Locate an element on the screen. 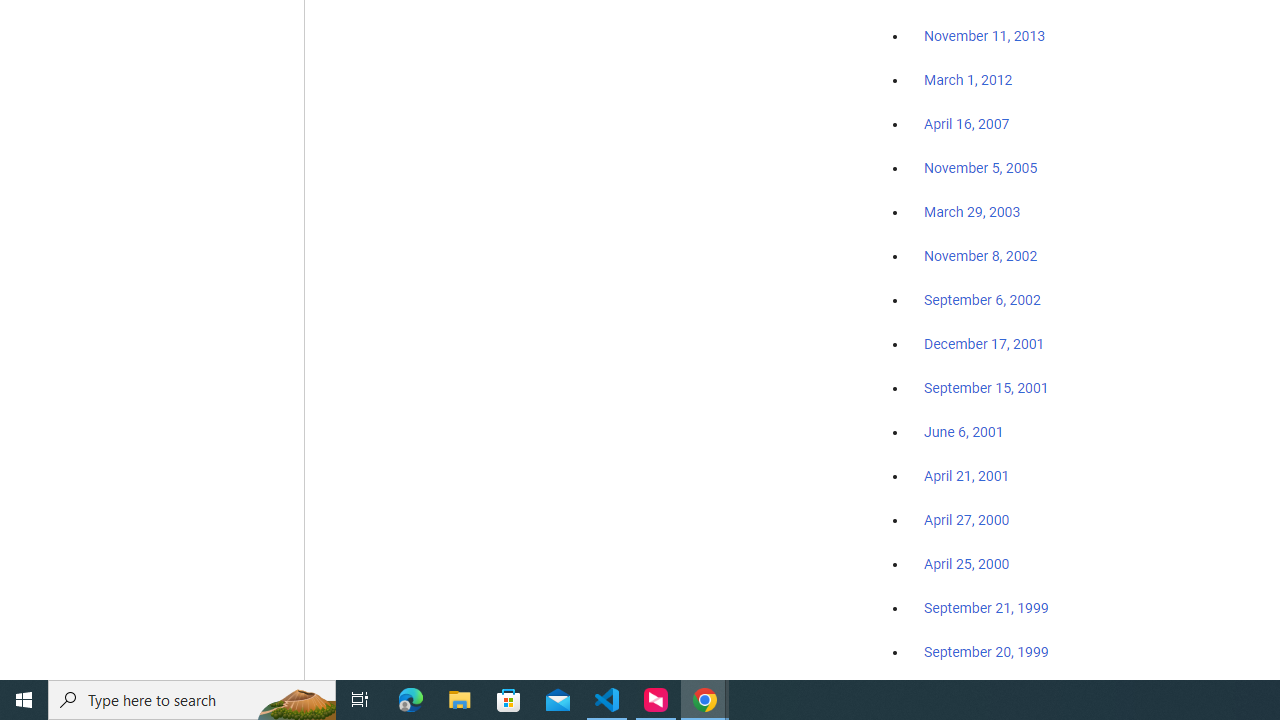 This screenshot has height=720, width=1280. December 17, 2001 is located at coordinates (984, 343).